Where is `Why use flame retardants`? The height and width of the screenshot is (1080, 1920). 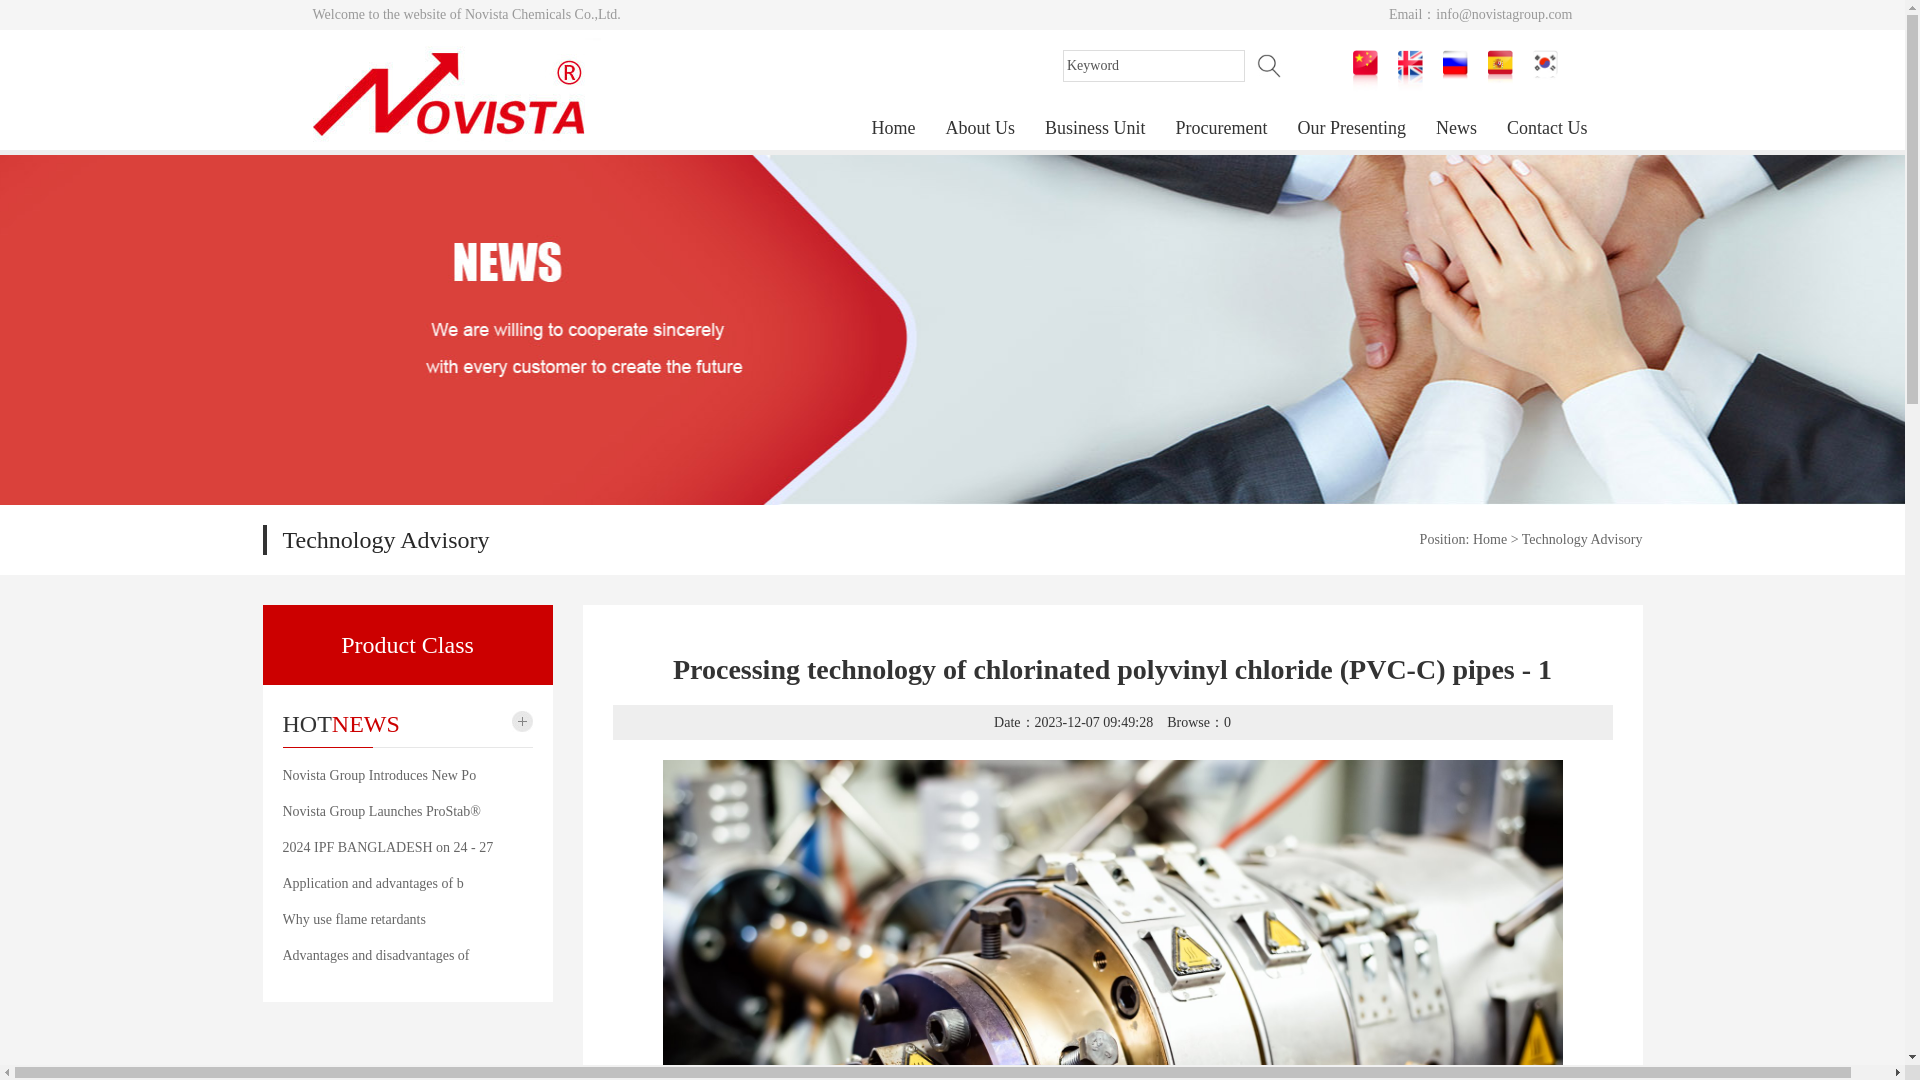 Why use flame retardants is located at coordinates (353, 918).